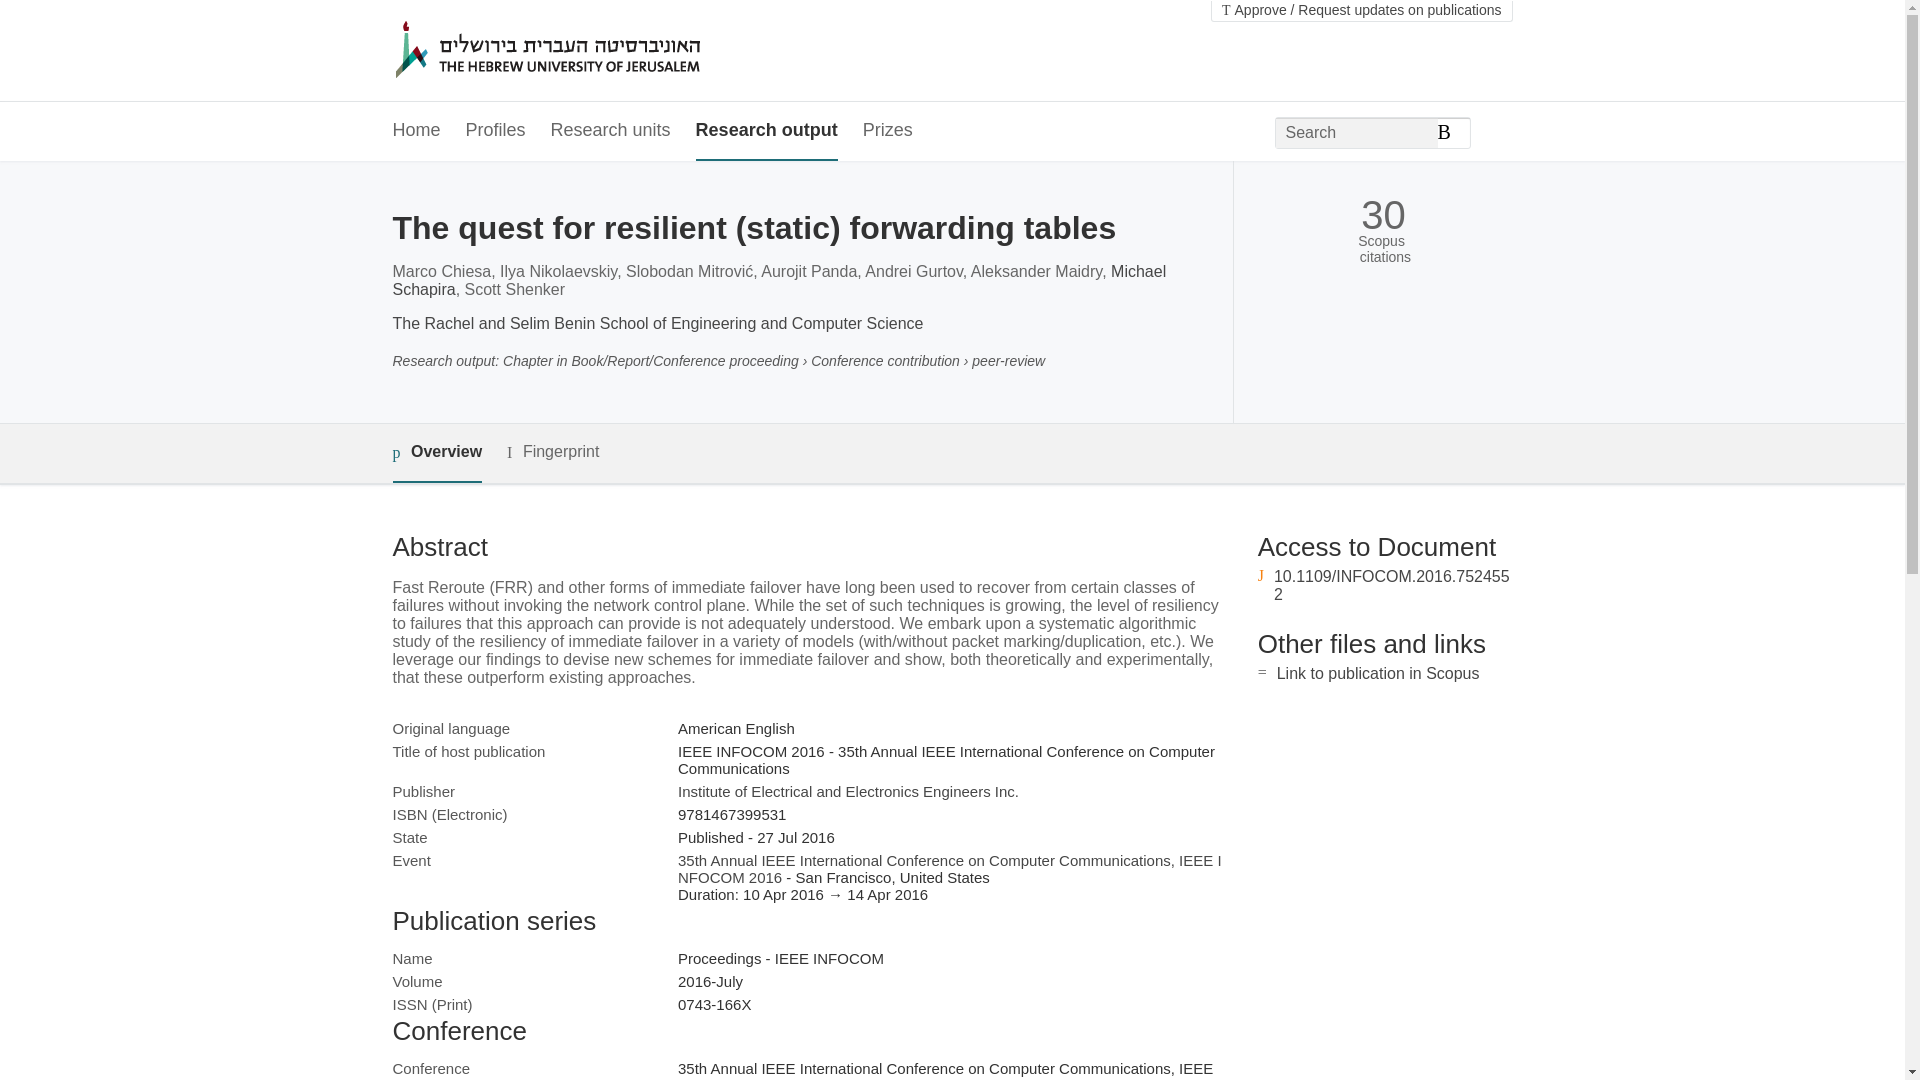  I want to click on The Hebrew University of Jerusalem Home, so click(590, 51).